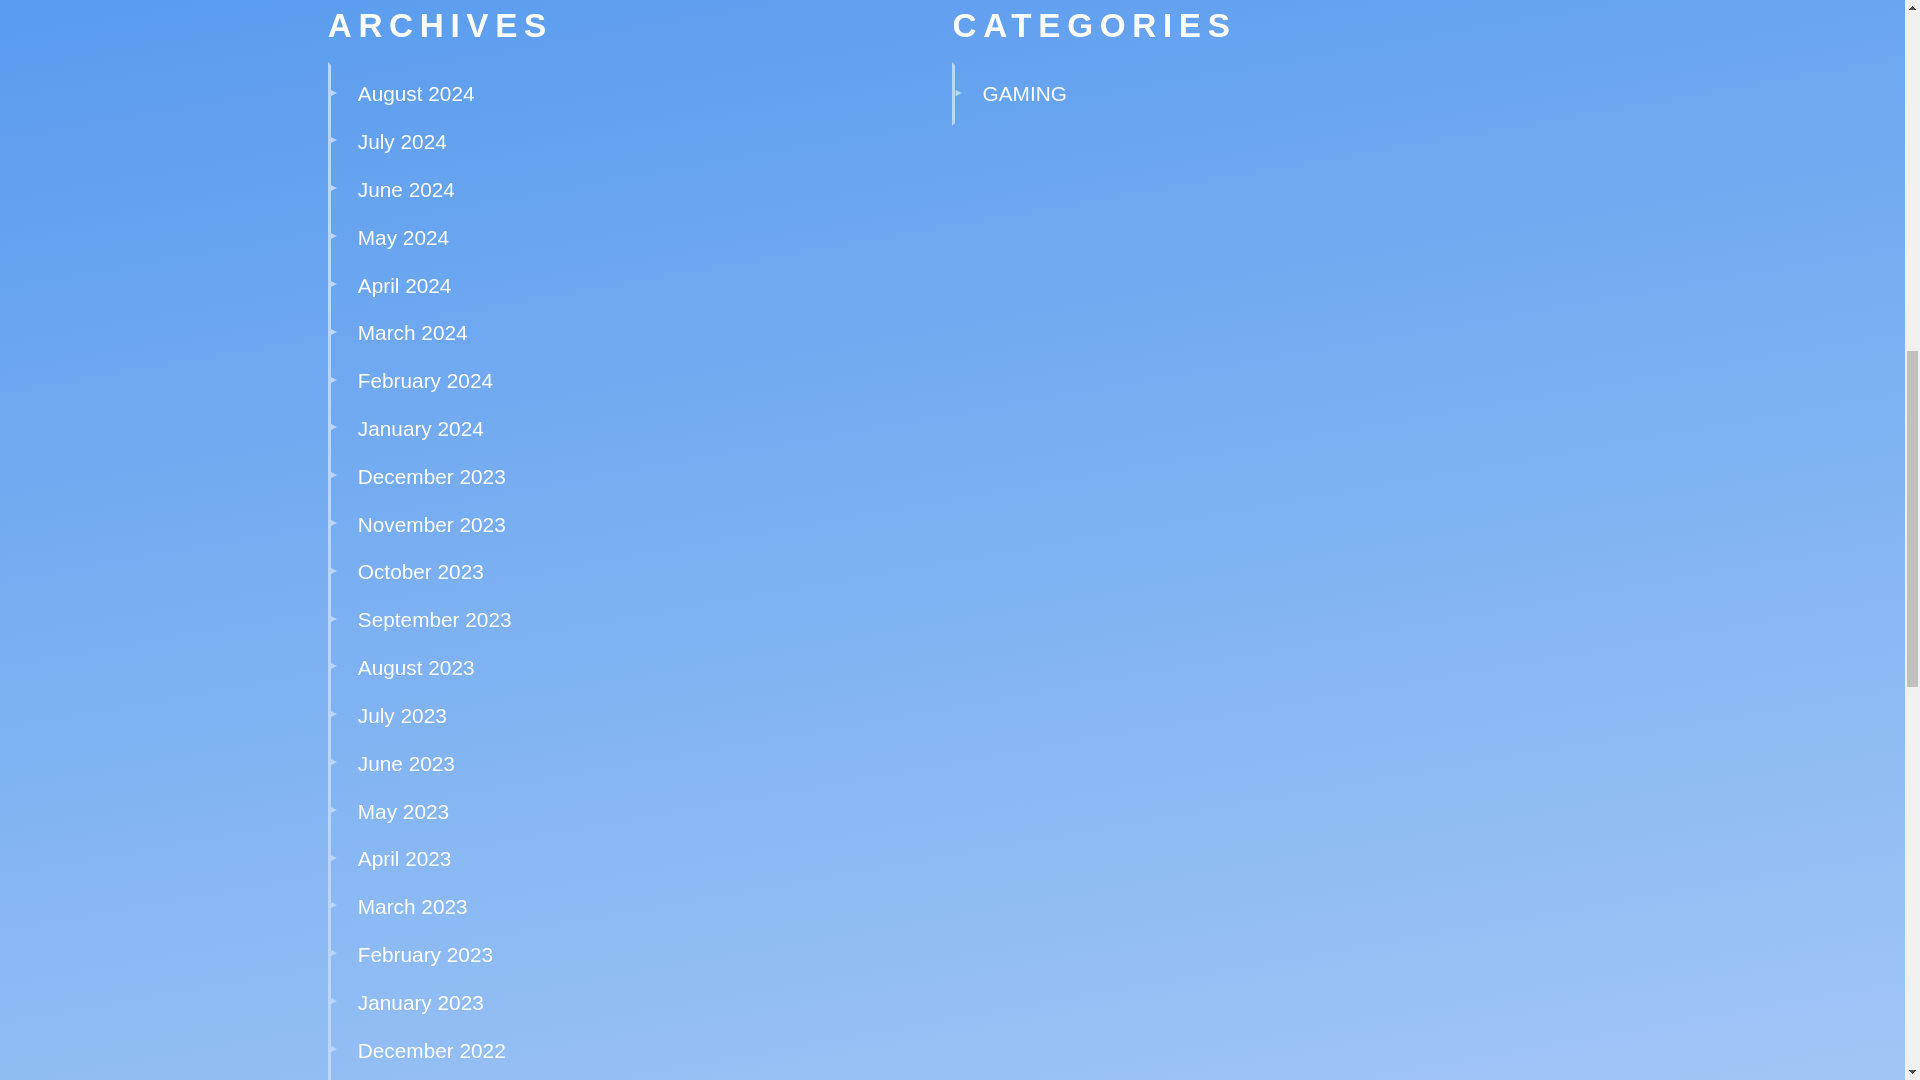 The width and height of the screenshot is (1920, 1080). Describe the element at coordinates (416, 667) in the screenshot. I see `August 2023` at that location.